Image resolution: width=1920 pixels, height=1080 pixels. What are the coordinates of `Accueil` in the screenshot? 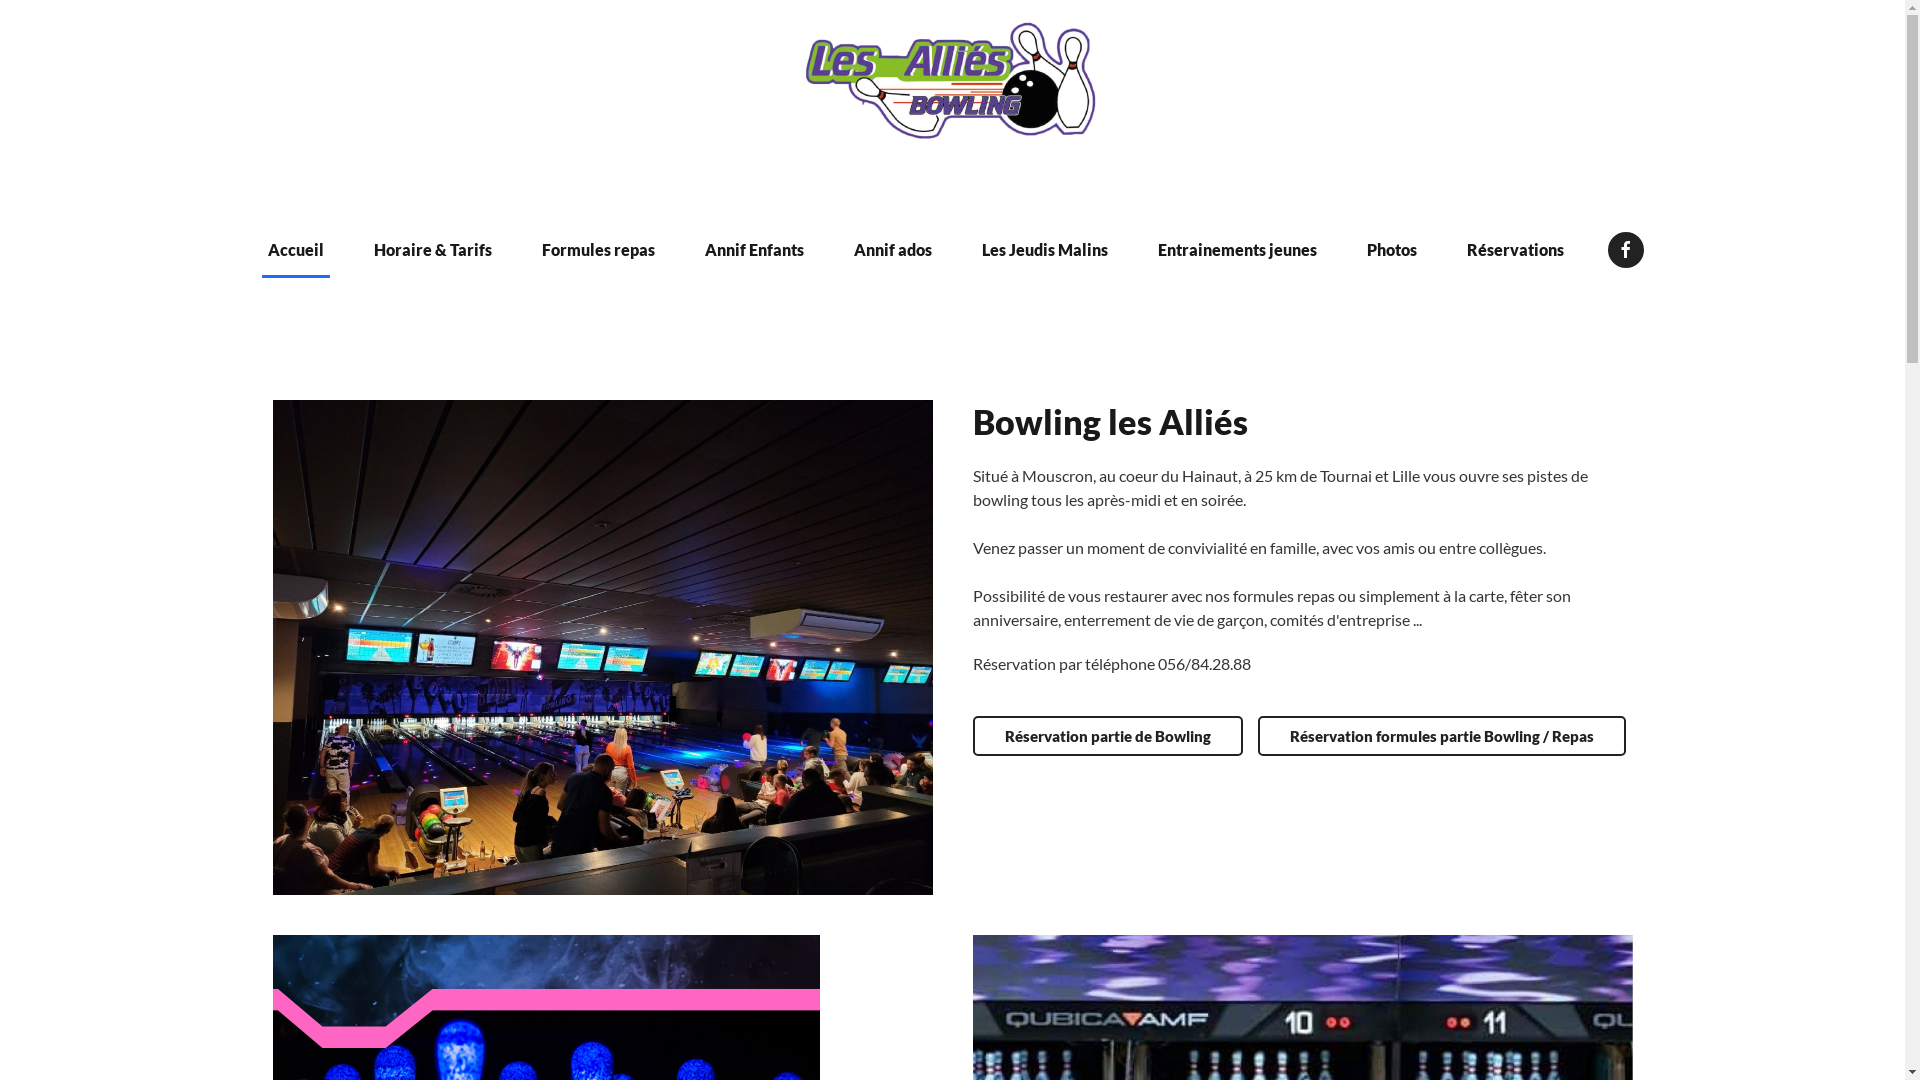 It's located at (296, 250).